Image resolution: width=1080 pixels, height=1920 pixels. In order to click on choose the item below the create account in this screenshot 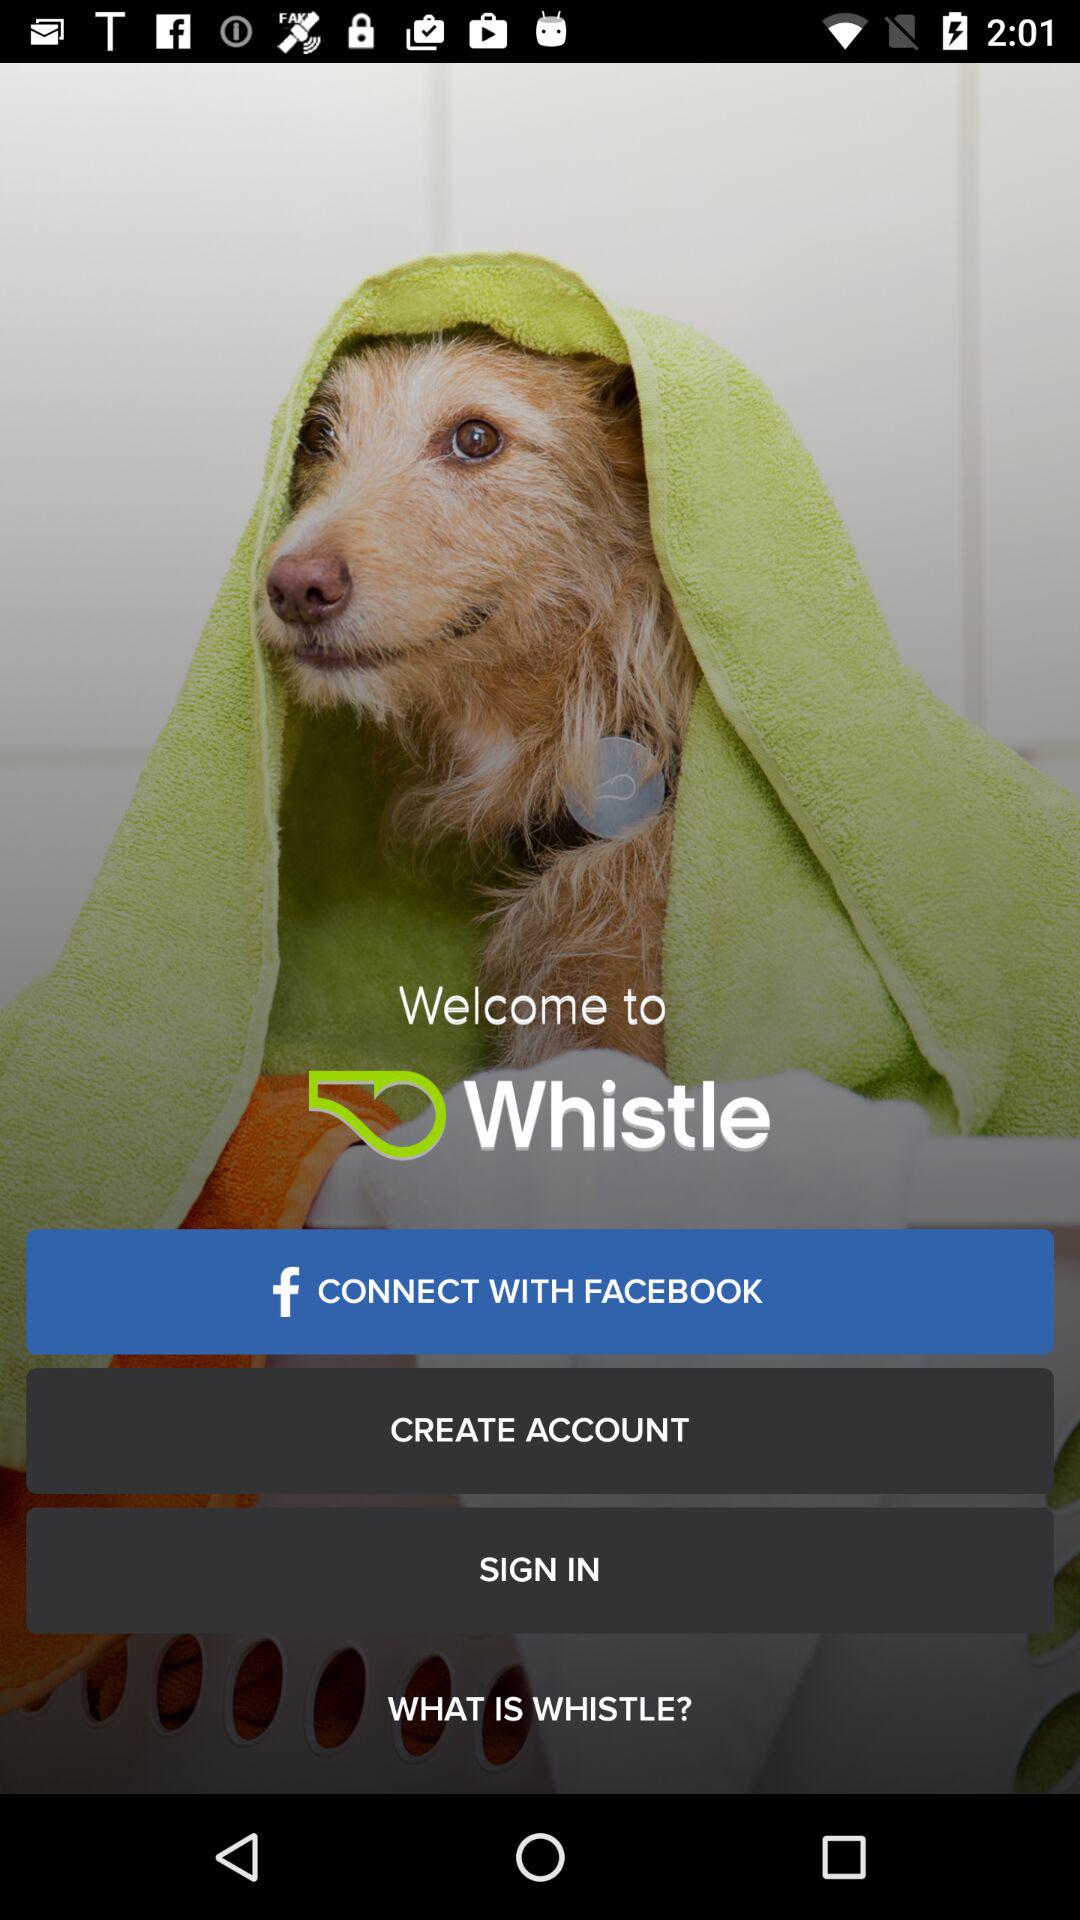, I will do `click(540, 1570)`.